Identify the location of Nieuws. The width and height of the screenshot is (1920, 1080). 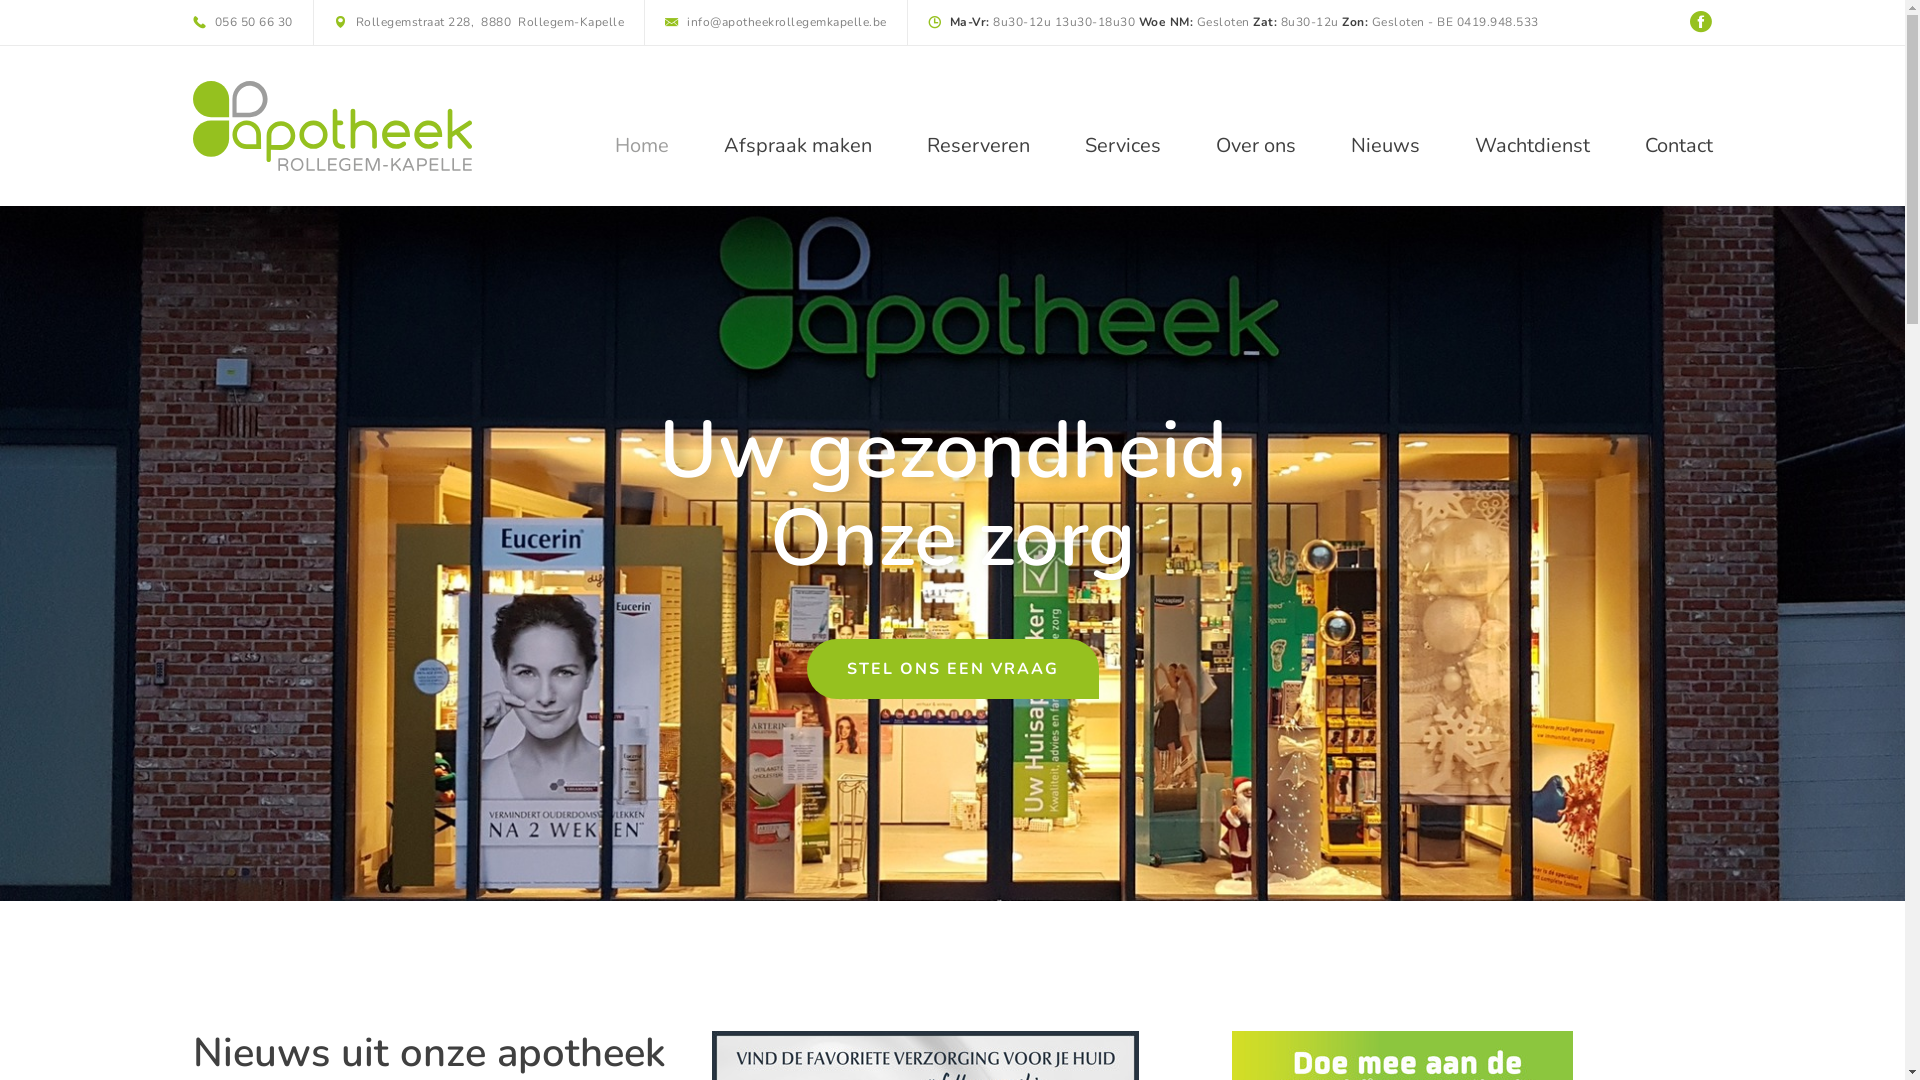
(1384, 146).